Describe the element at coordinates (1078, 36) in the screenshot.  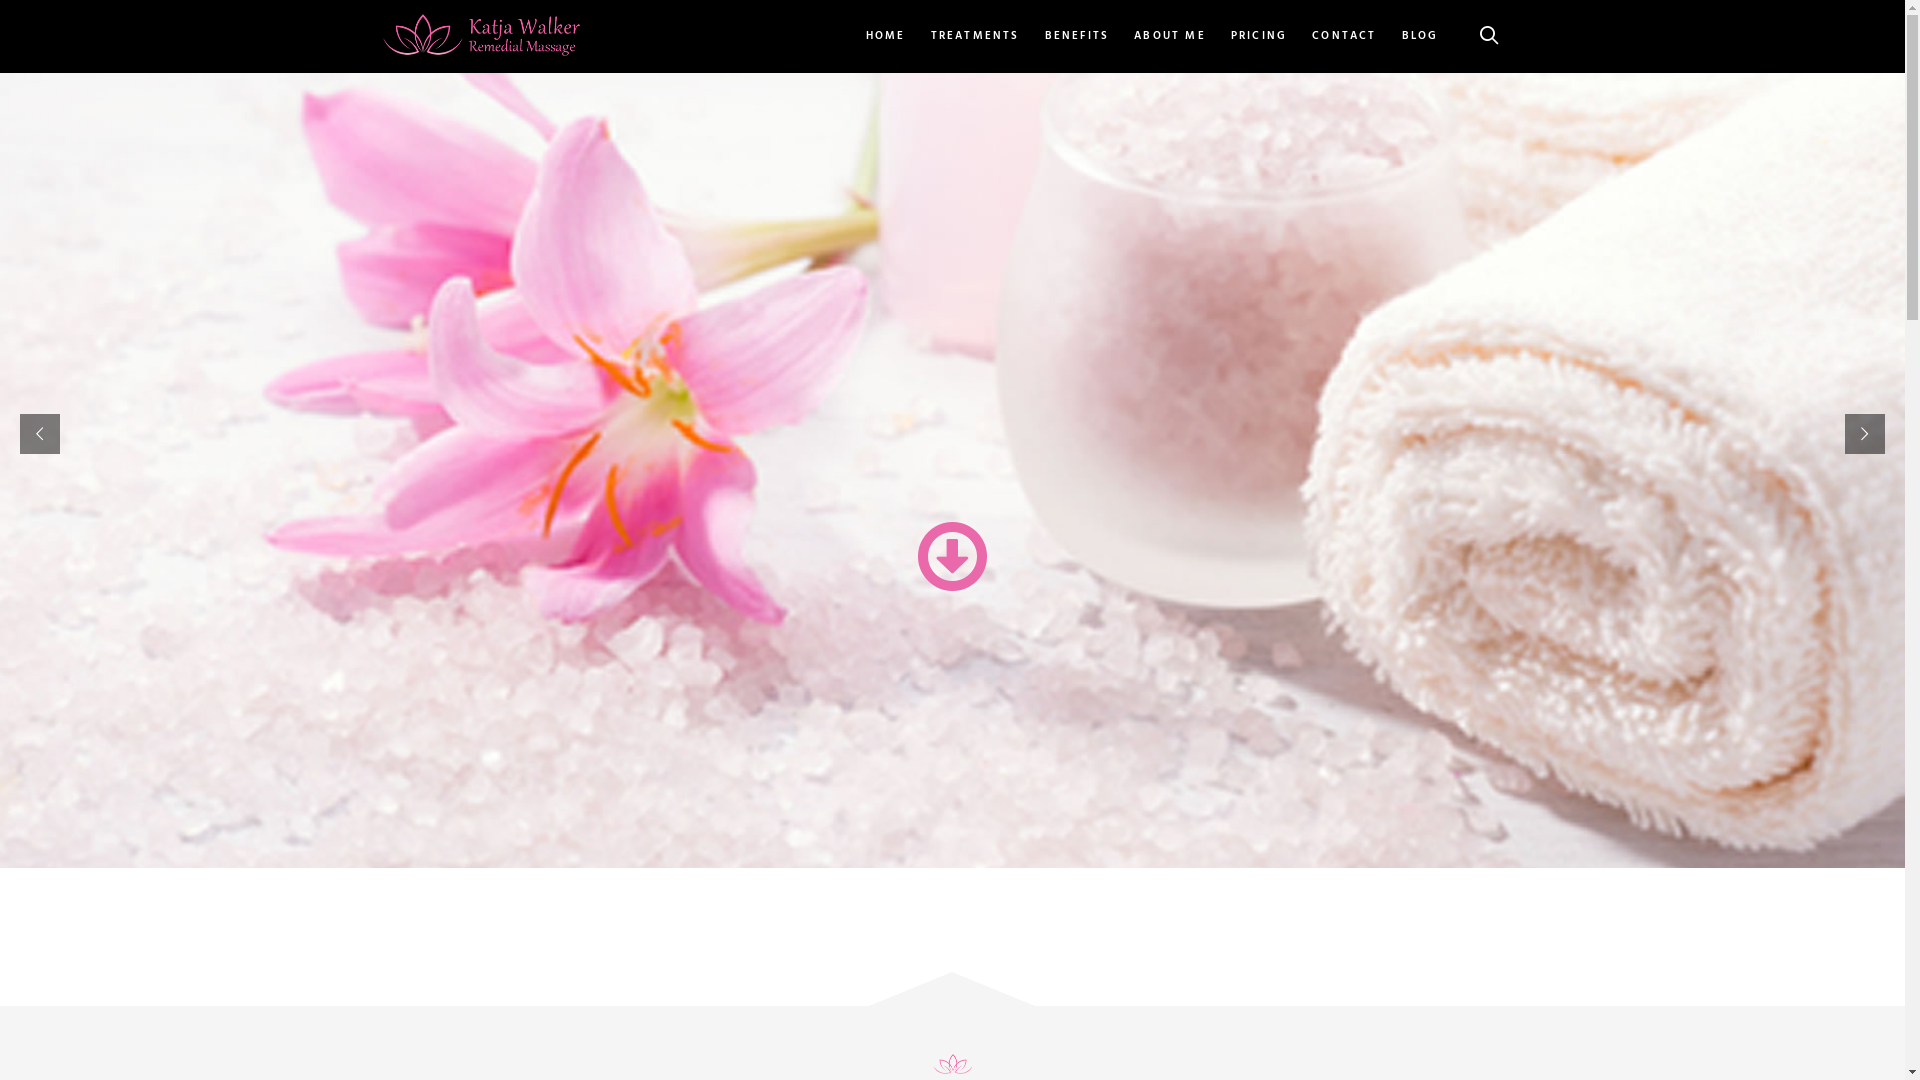
I see `BENEFITS` at that location.